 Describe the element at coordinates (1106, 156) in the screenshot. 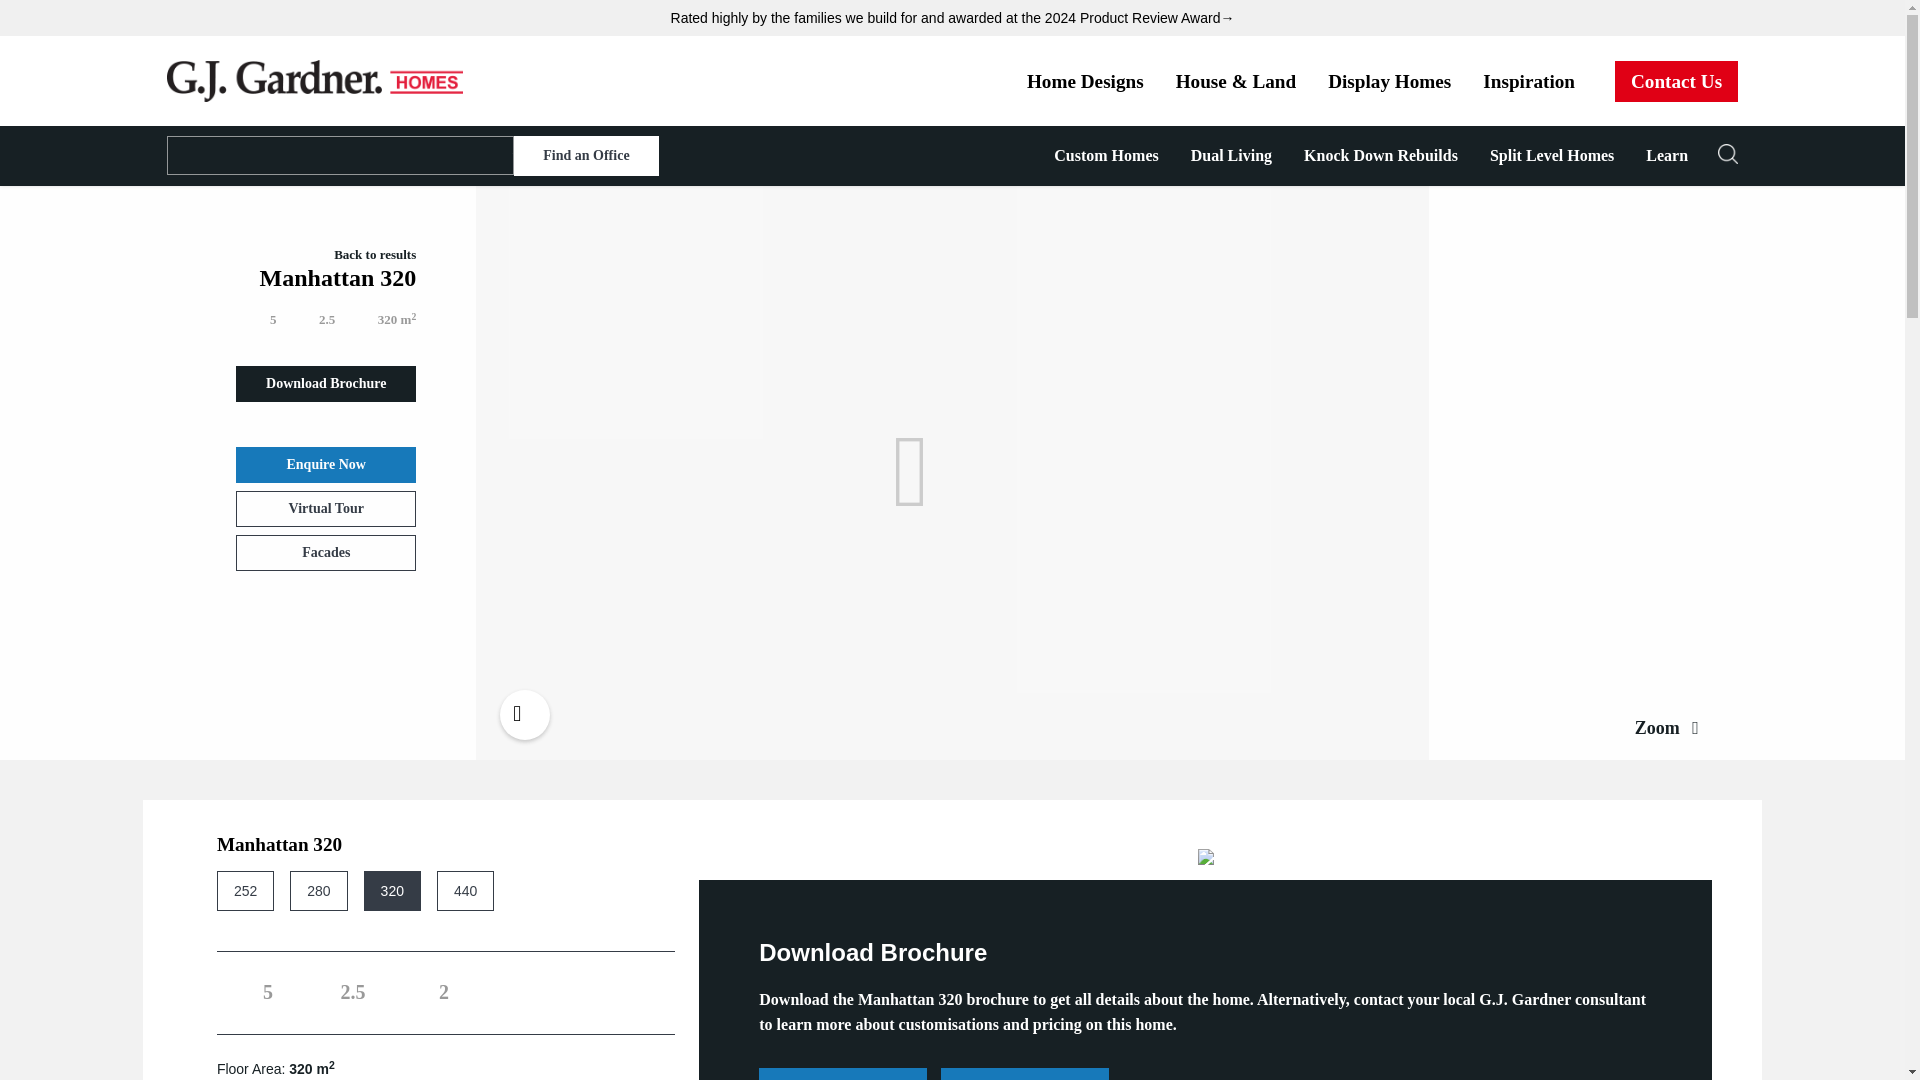

I see `Custom Homes` at that location.